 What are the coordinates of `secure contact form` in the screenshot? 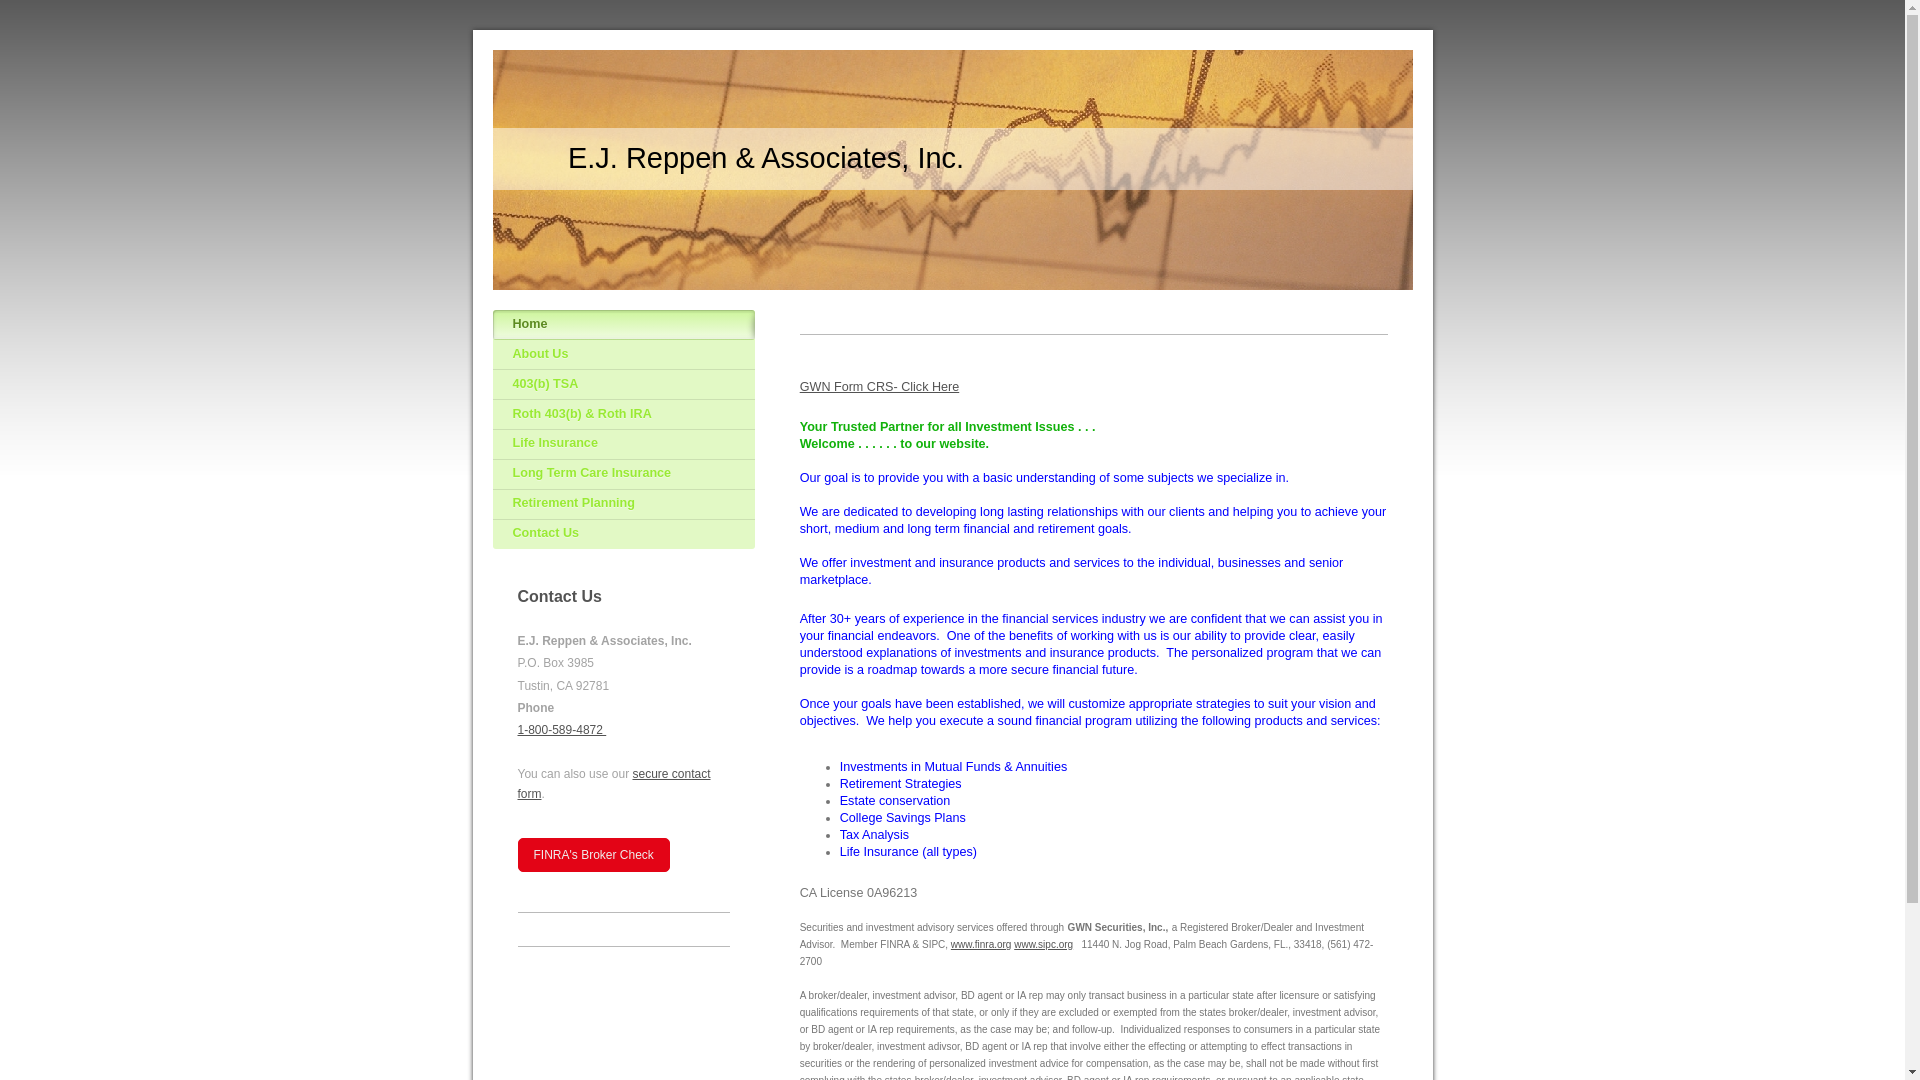 It's located at (614, 783).